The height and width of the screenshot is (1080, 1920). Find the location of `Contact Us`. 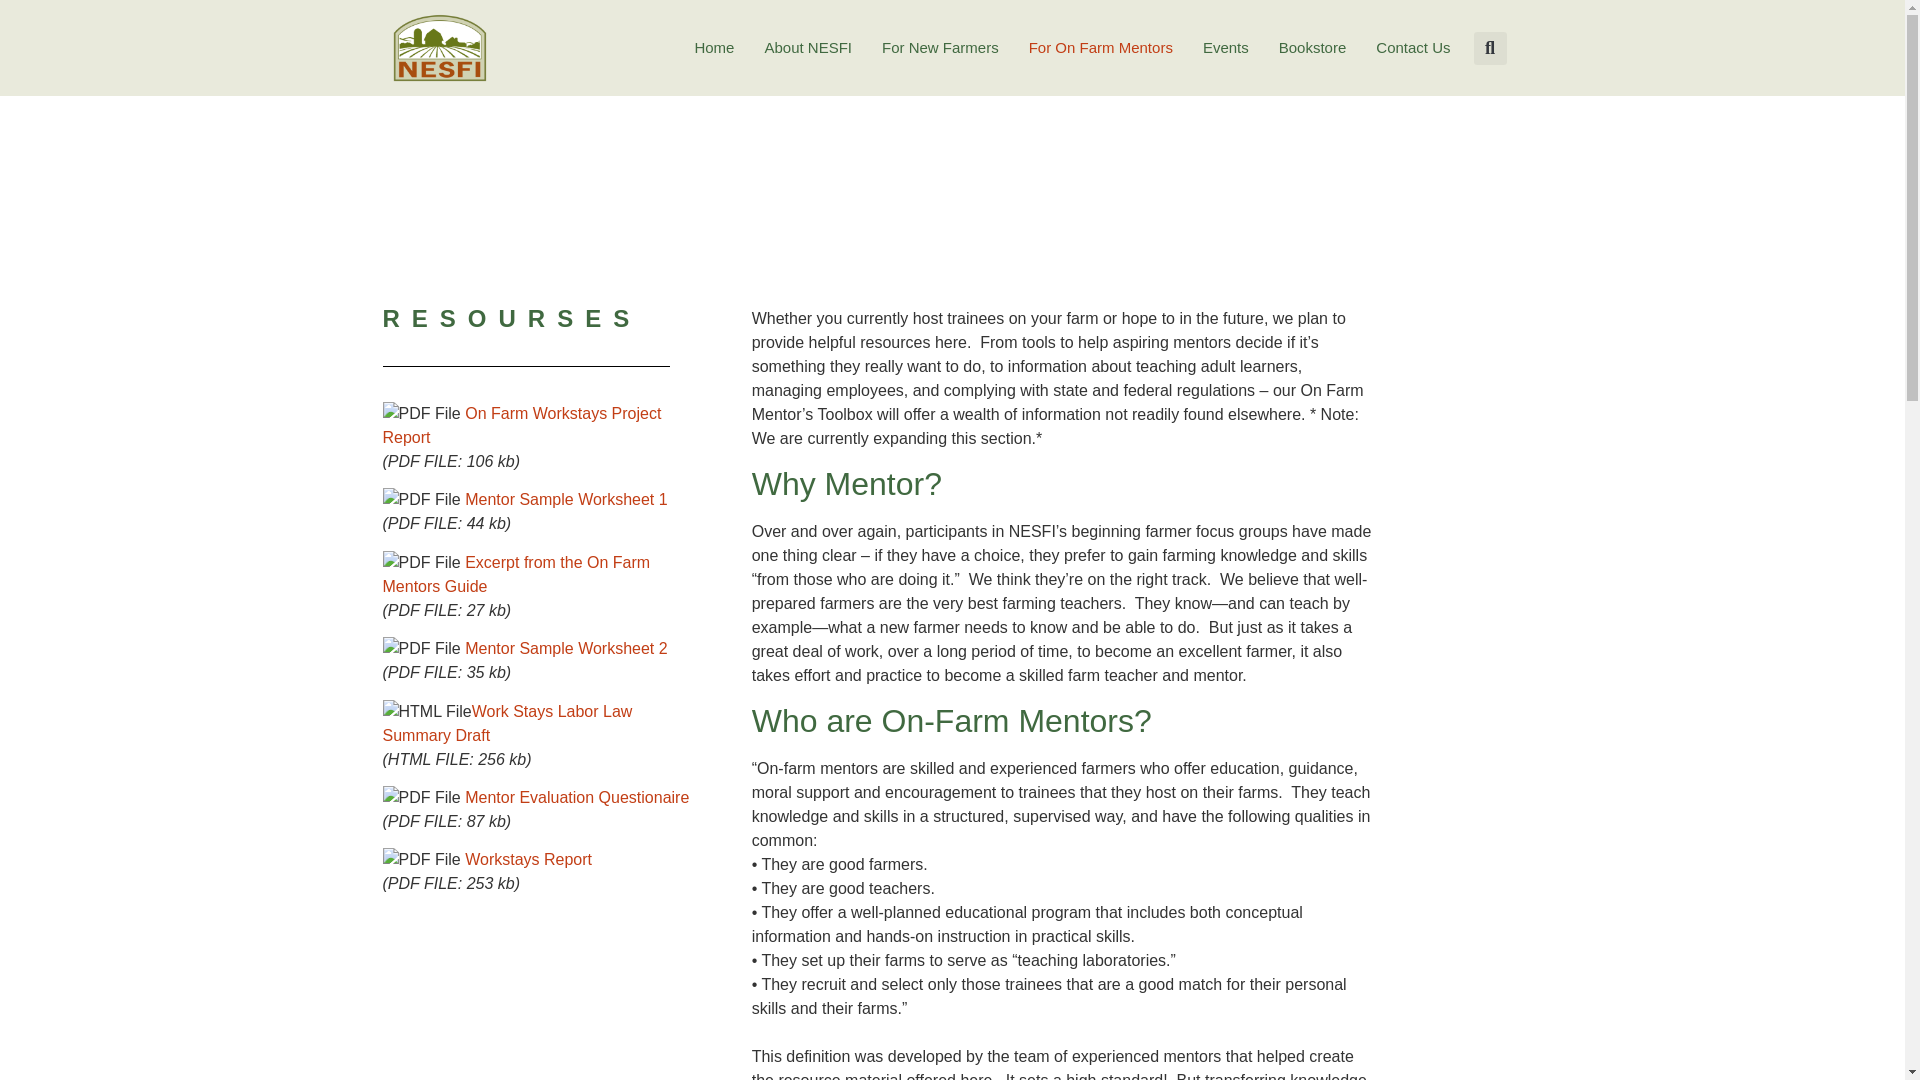

Contact Us is located at coordinates (1412, 48).